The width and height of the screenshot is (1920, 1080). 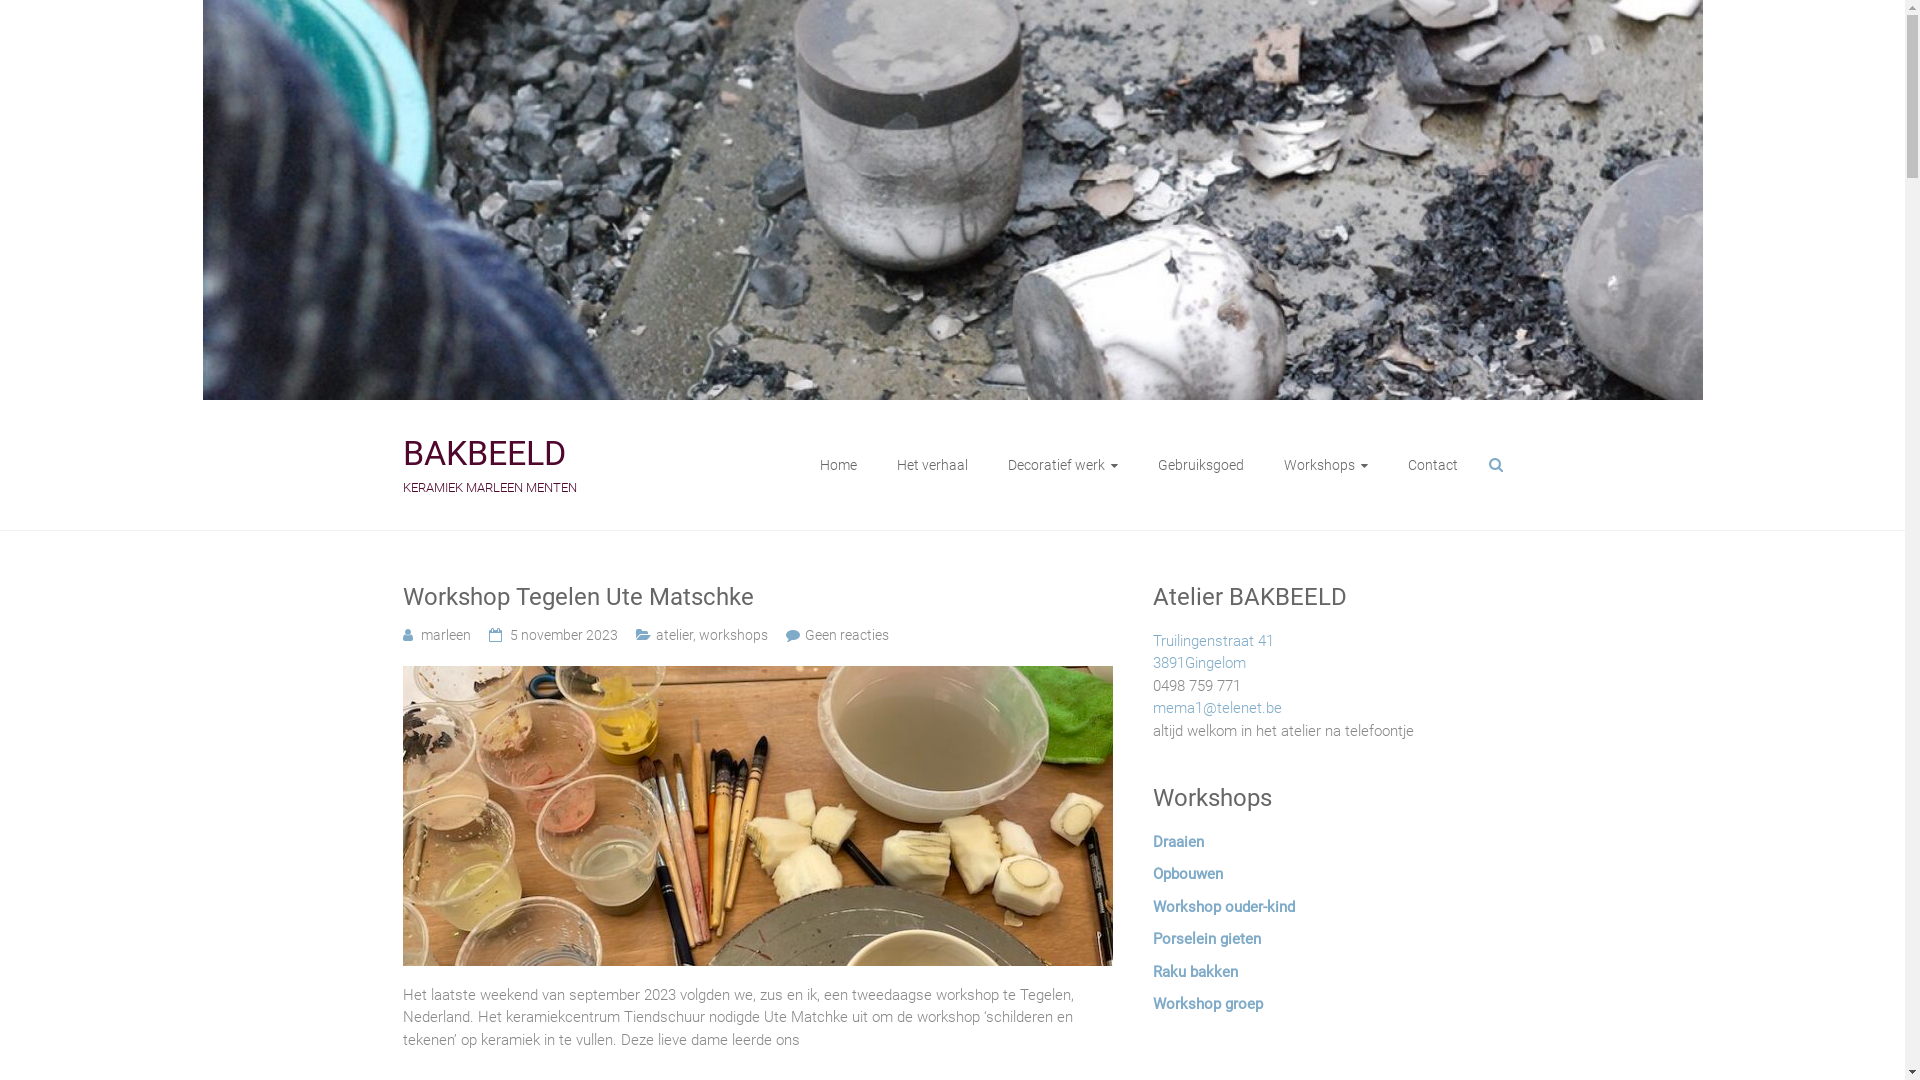 What do you see at coordinates (757, 598) in the screenshot?
I see `Workshop Tegelen Ute Matschke` at bounding box center [757, 598].